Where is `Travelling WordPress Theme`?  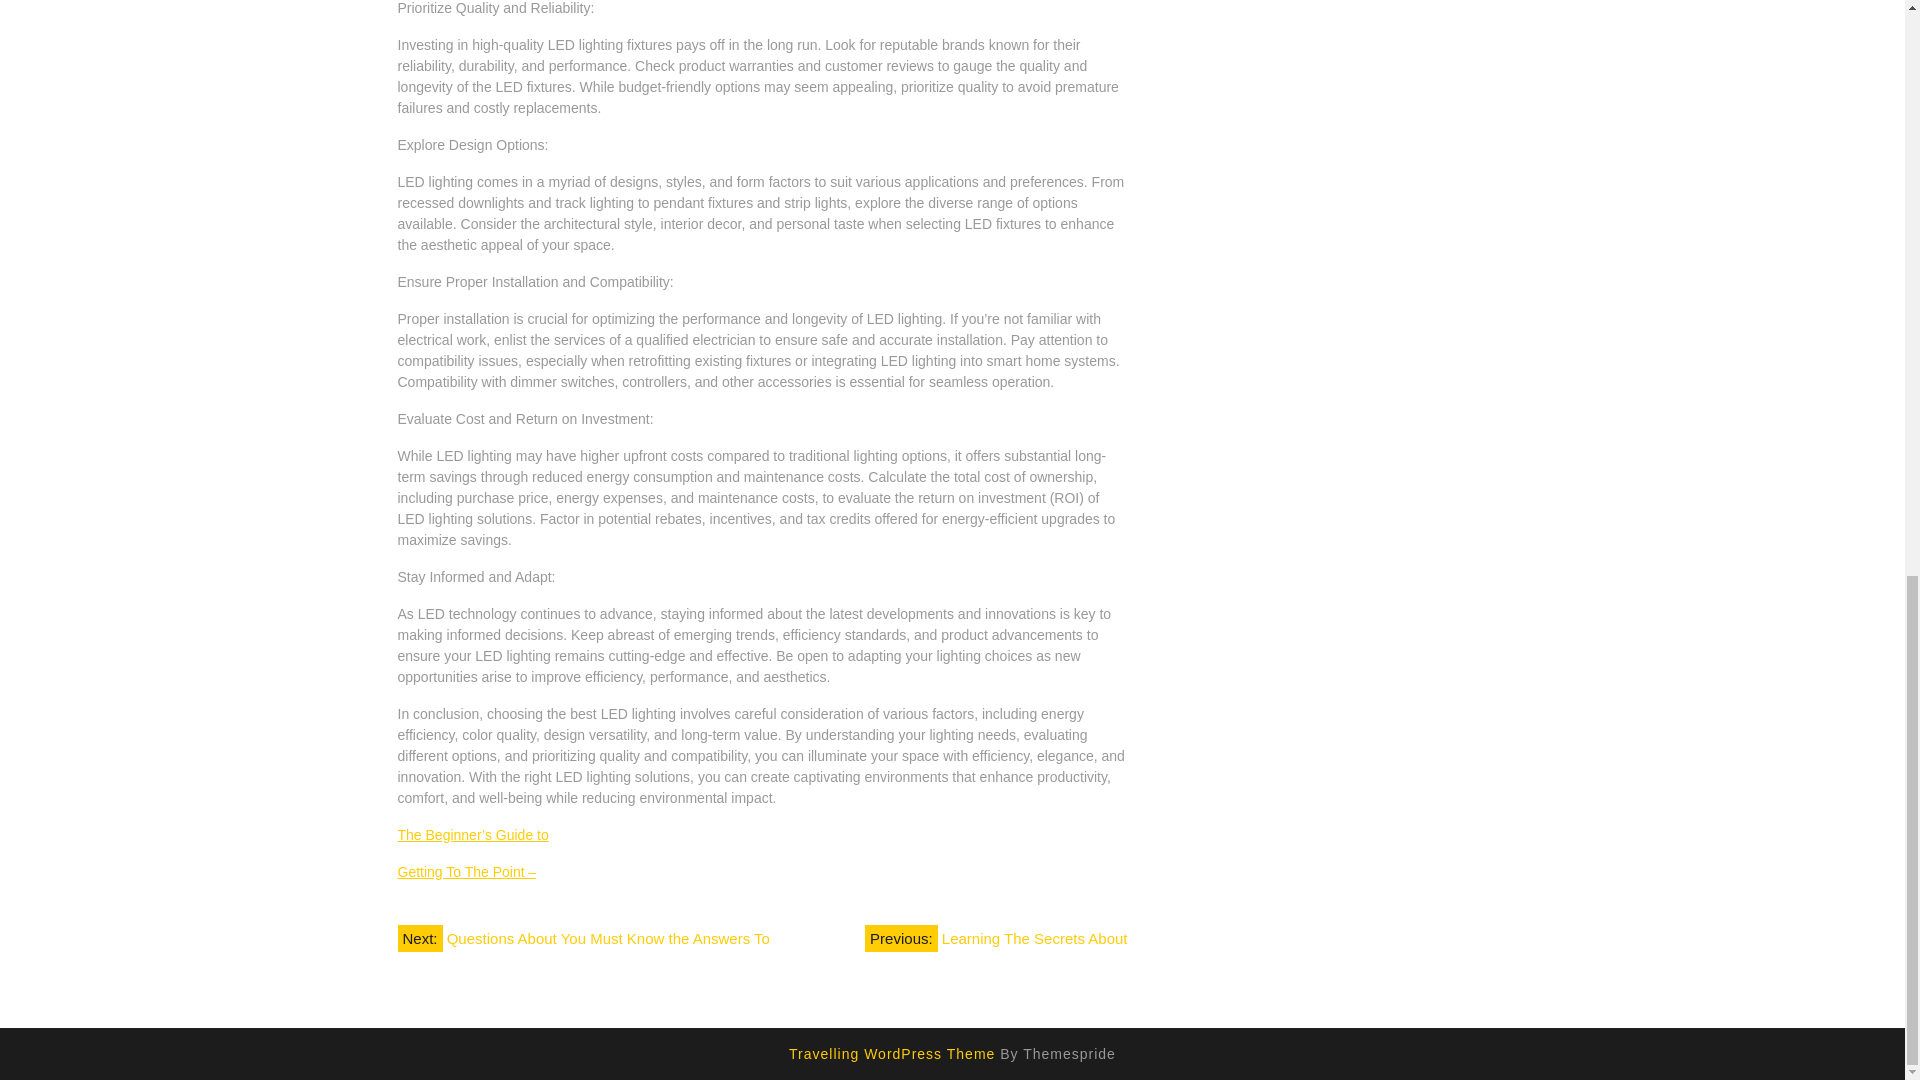 Travelling WordPress Theme is located at coordinates (892, 1054).